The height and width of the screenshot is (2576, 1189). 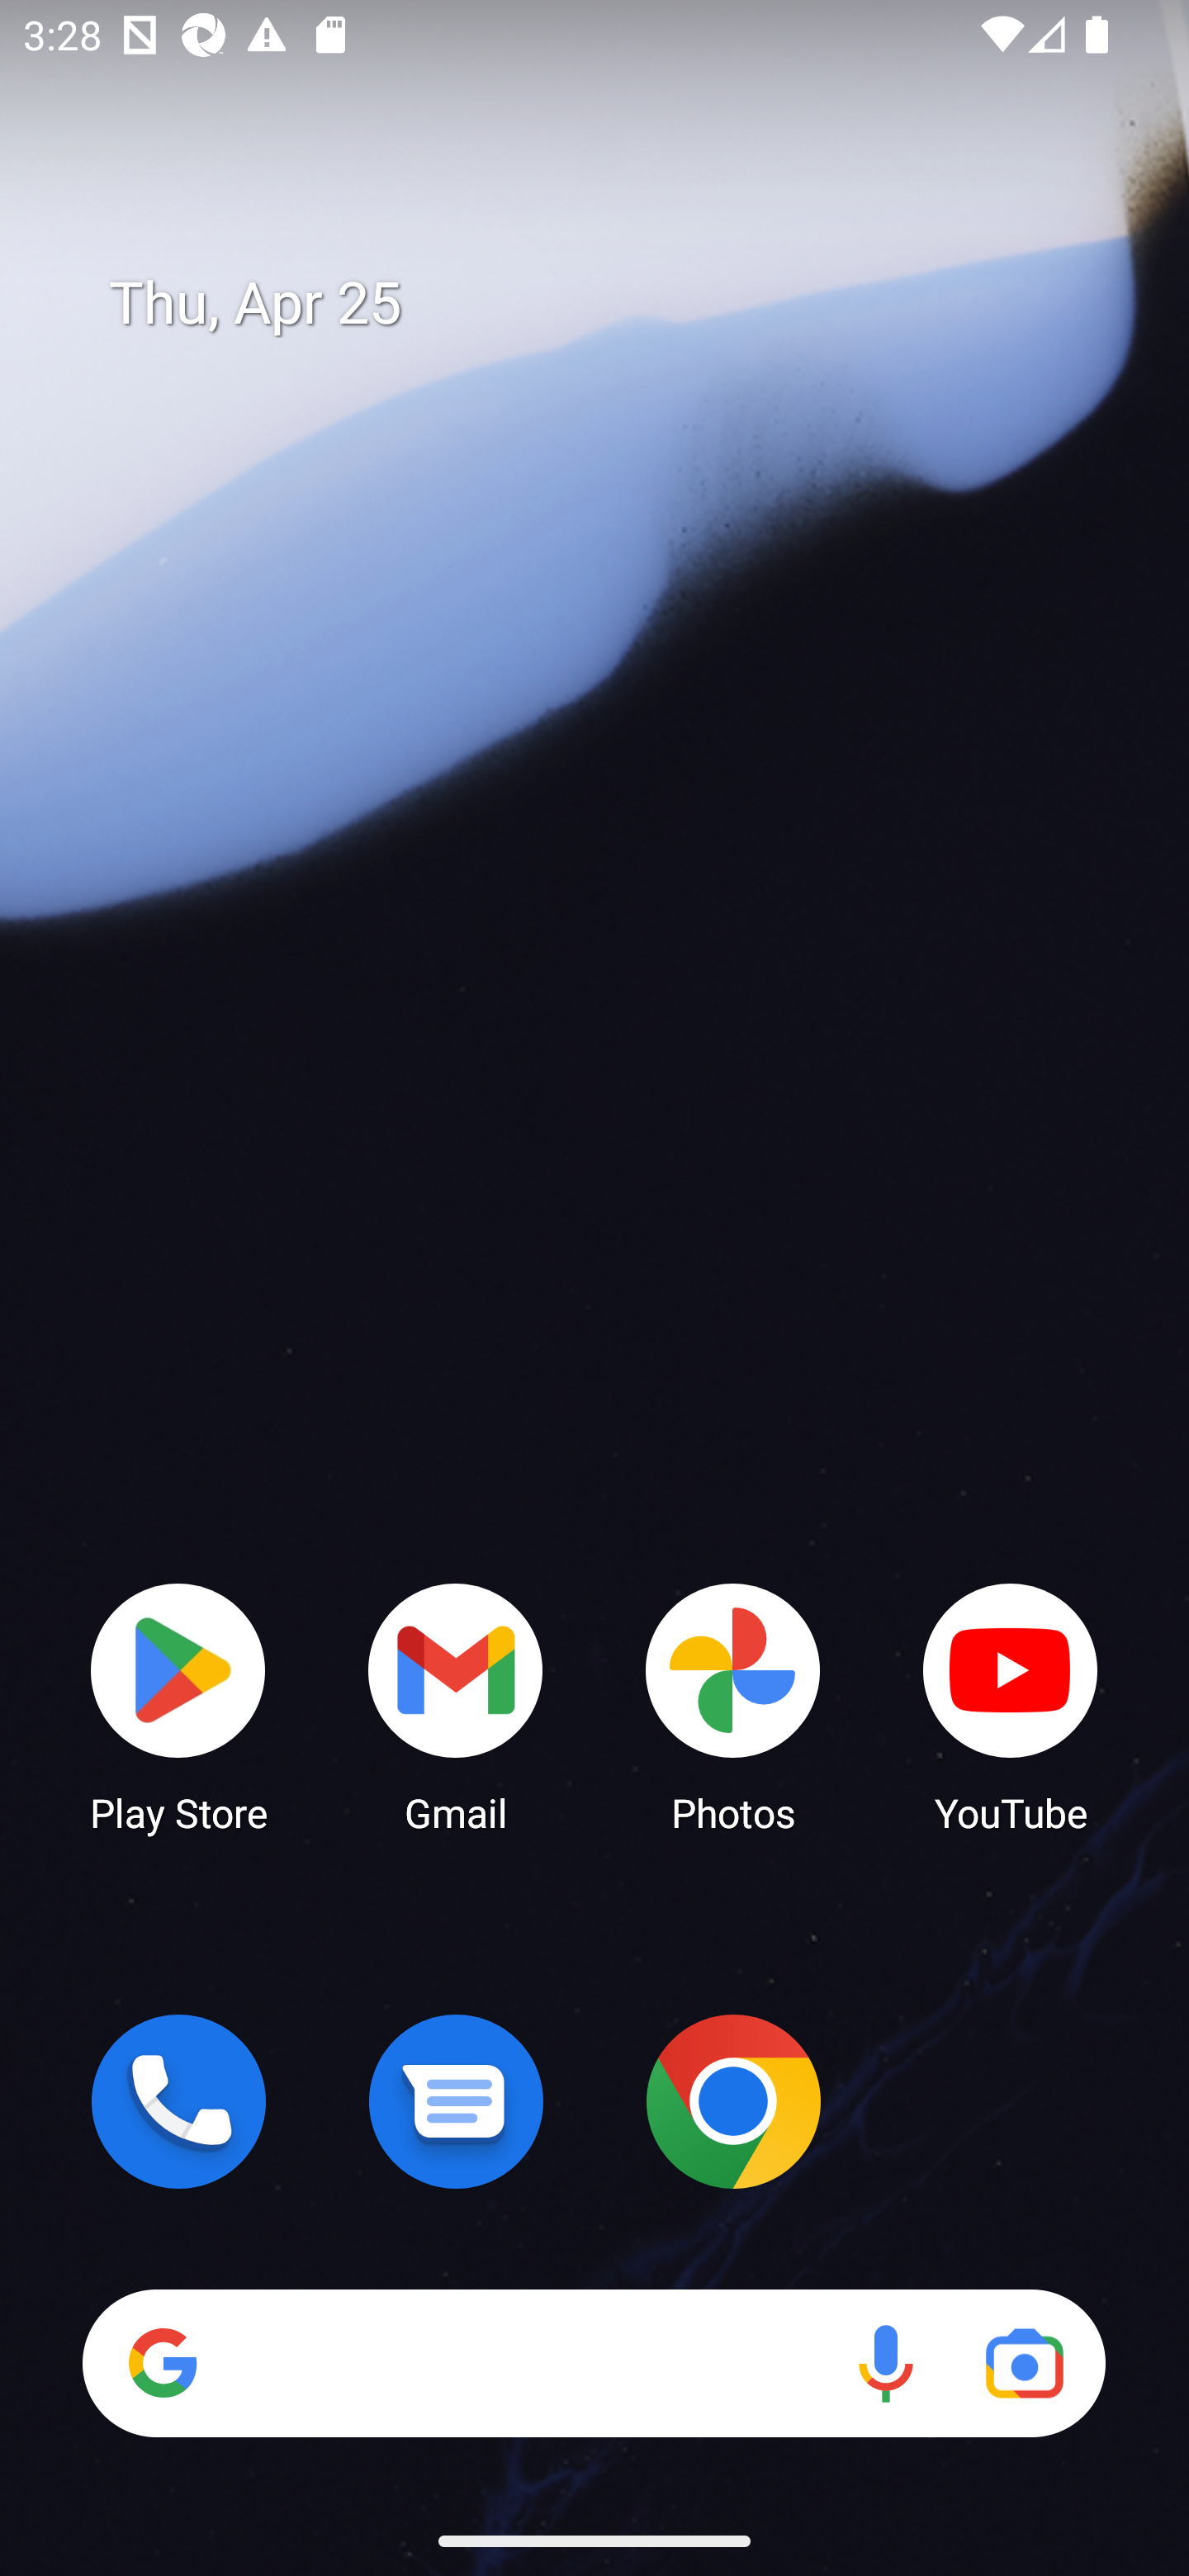 I want to click on Phone, so click(x=178, y=2101).